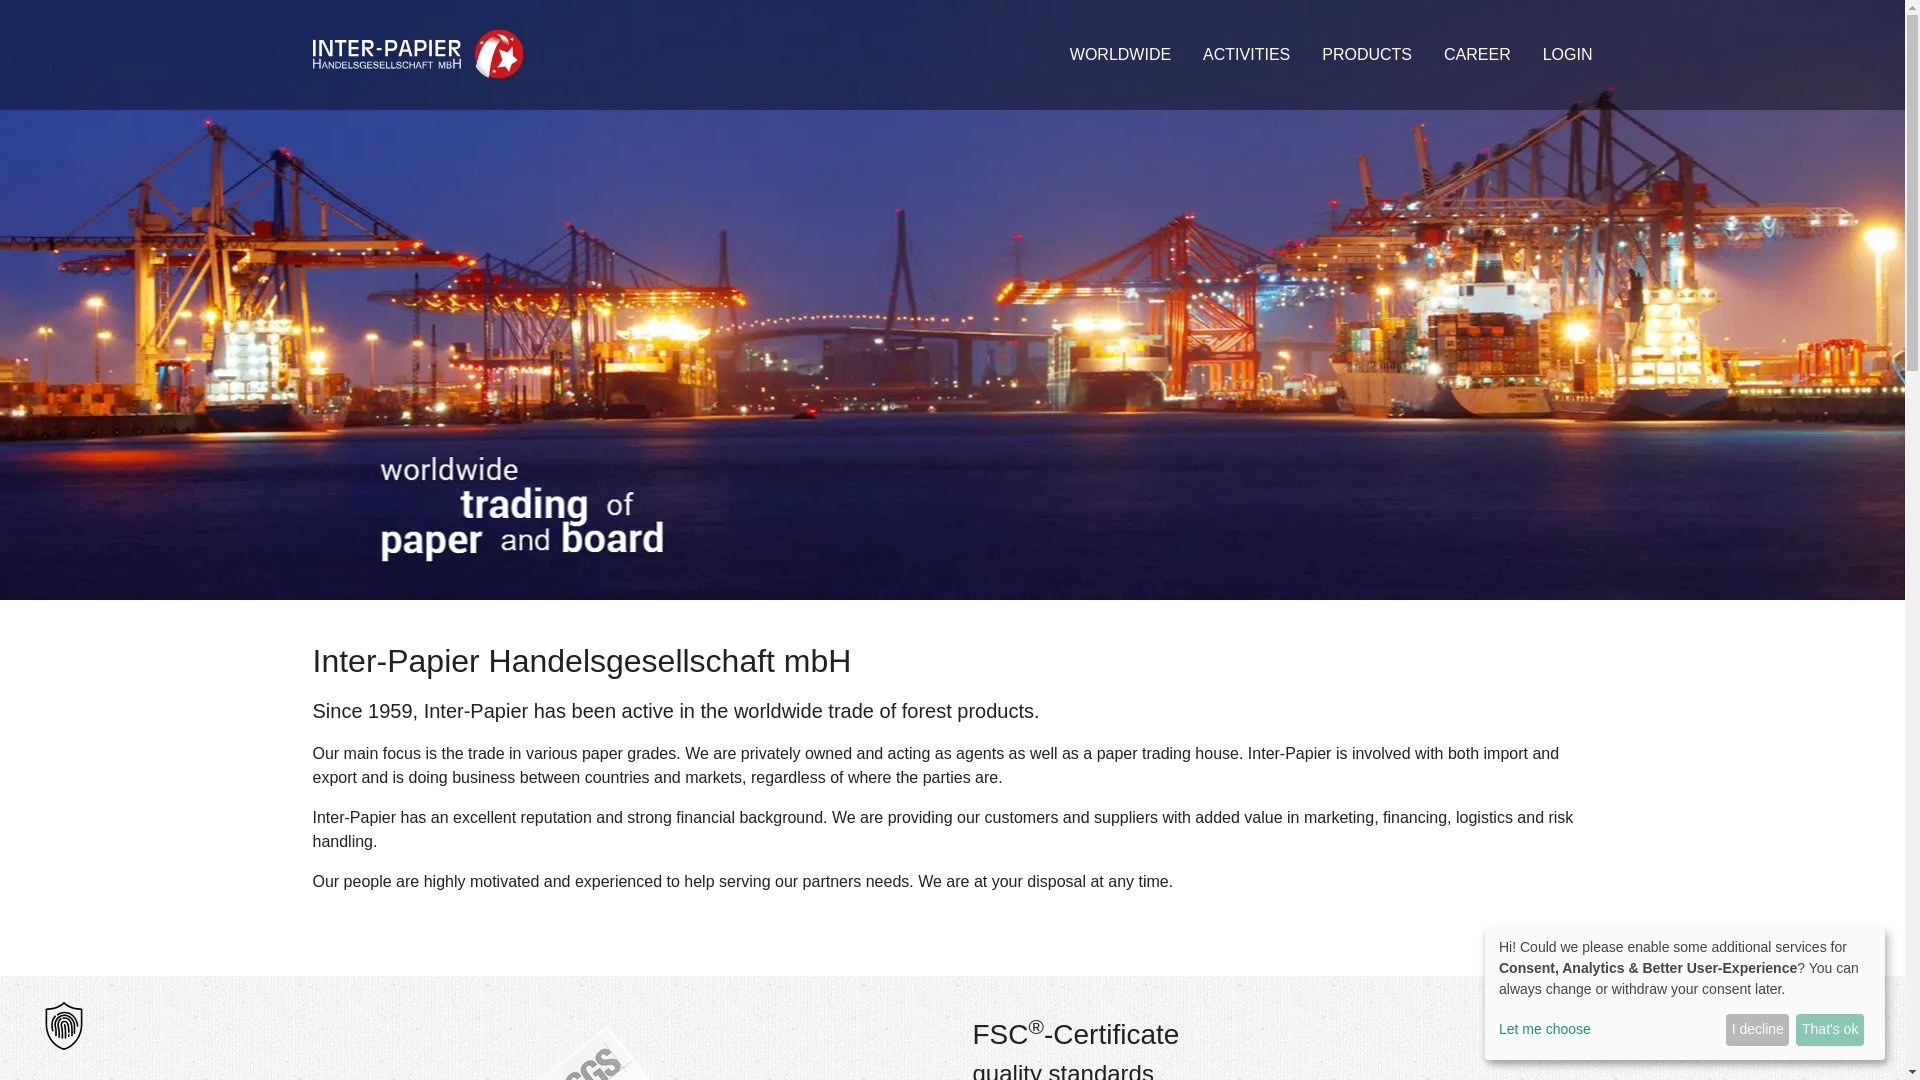 The width and height of the screenshot is (1920, 1080). I want to click on WORLDWIDE, so click(1120, 54).